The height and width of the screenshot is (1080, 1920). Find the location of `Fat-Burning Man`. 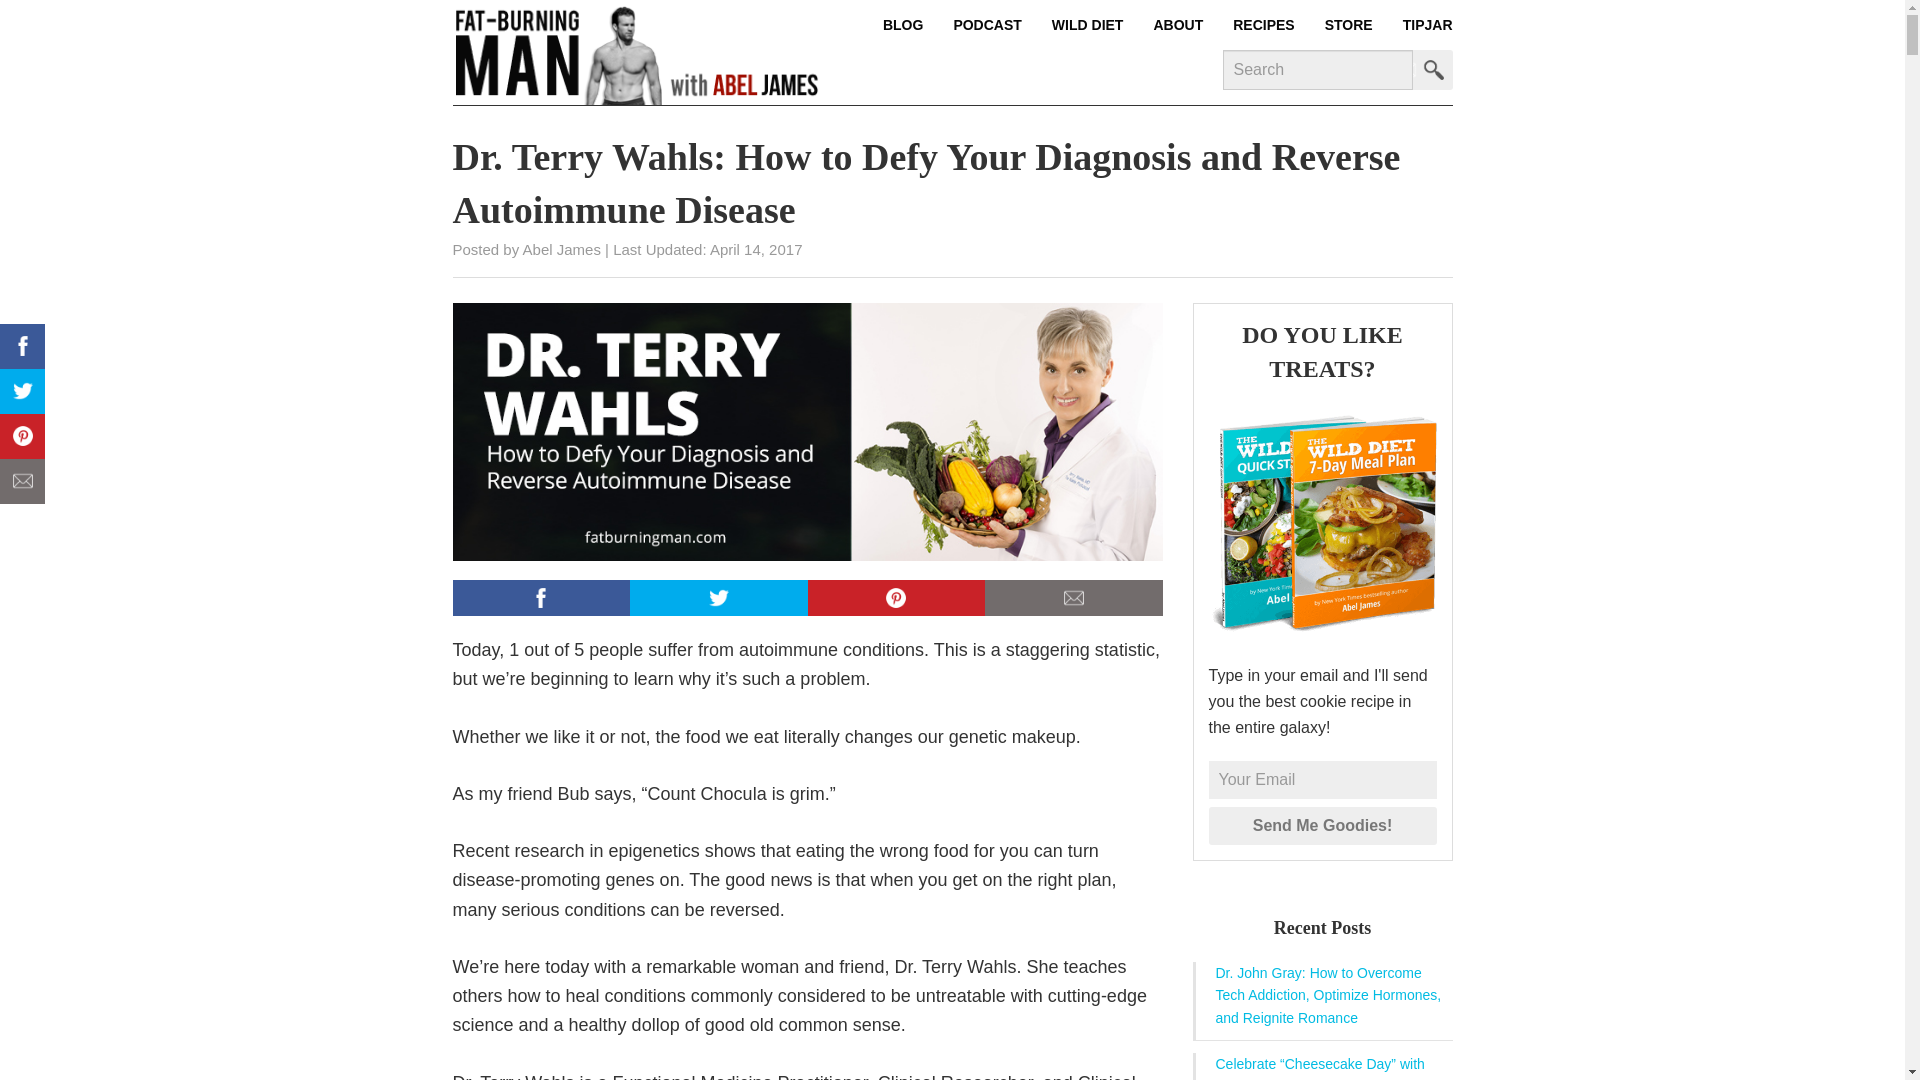

Fat-Burning Man is located at coordinates (636, 52).